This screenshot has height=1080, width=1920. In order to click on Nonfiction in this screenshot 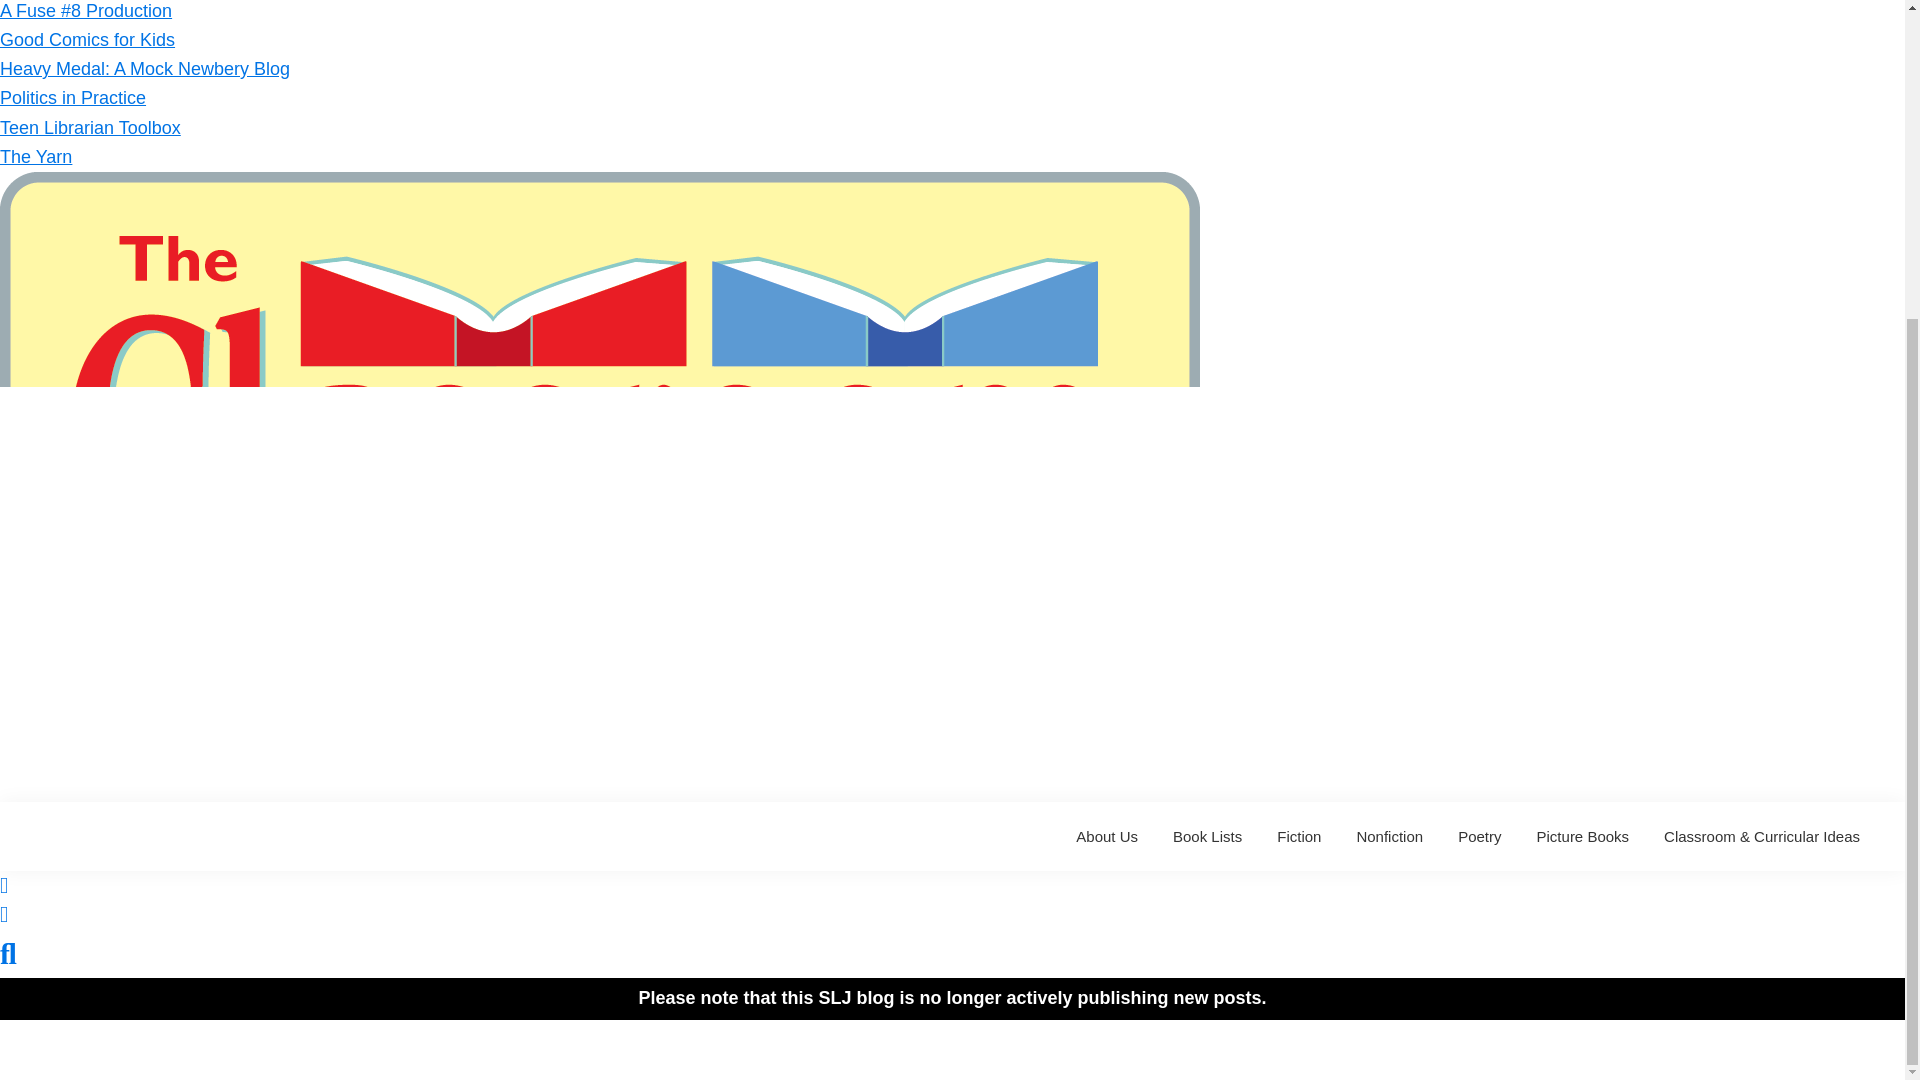, I will do `click(1389, 836)`.